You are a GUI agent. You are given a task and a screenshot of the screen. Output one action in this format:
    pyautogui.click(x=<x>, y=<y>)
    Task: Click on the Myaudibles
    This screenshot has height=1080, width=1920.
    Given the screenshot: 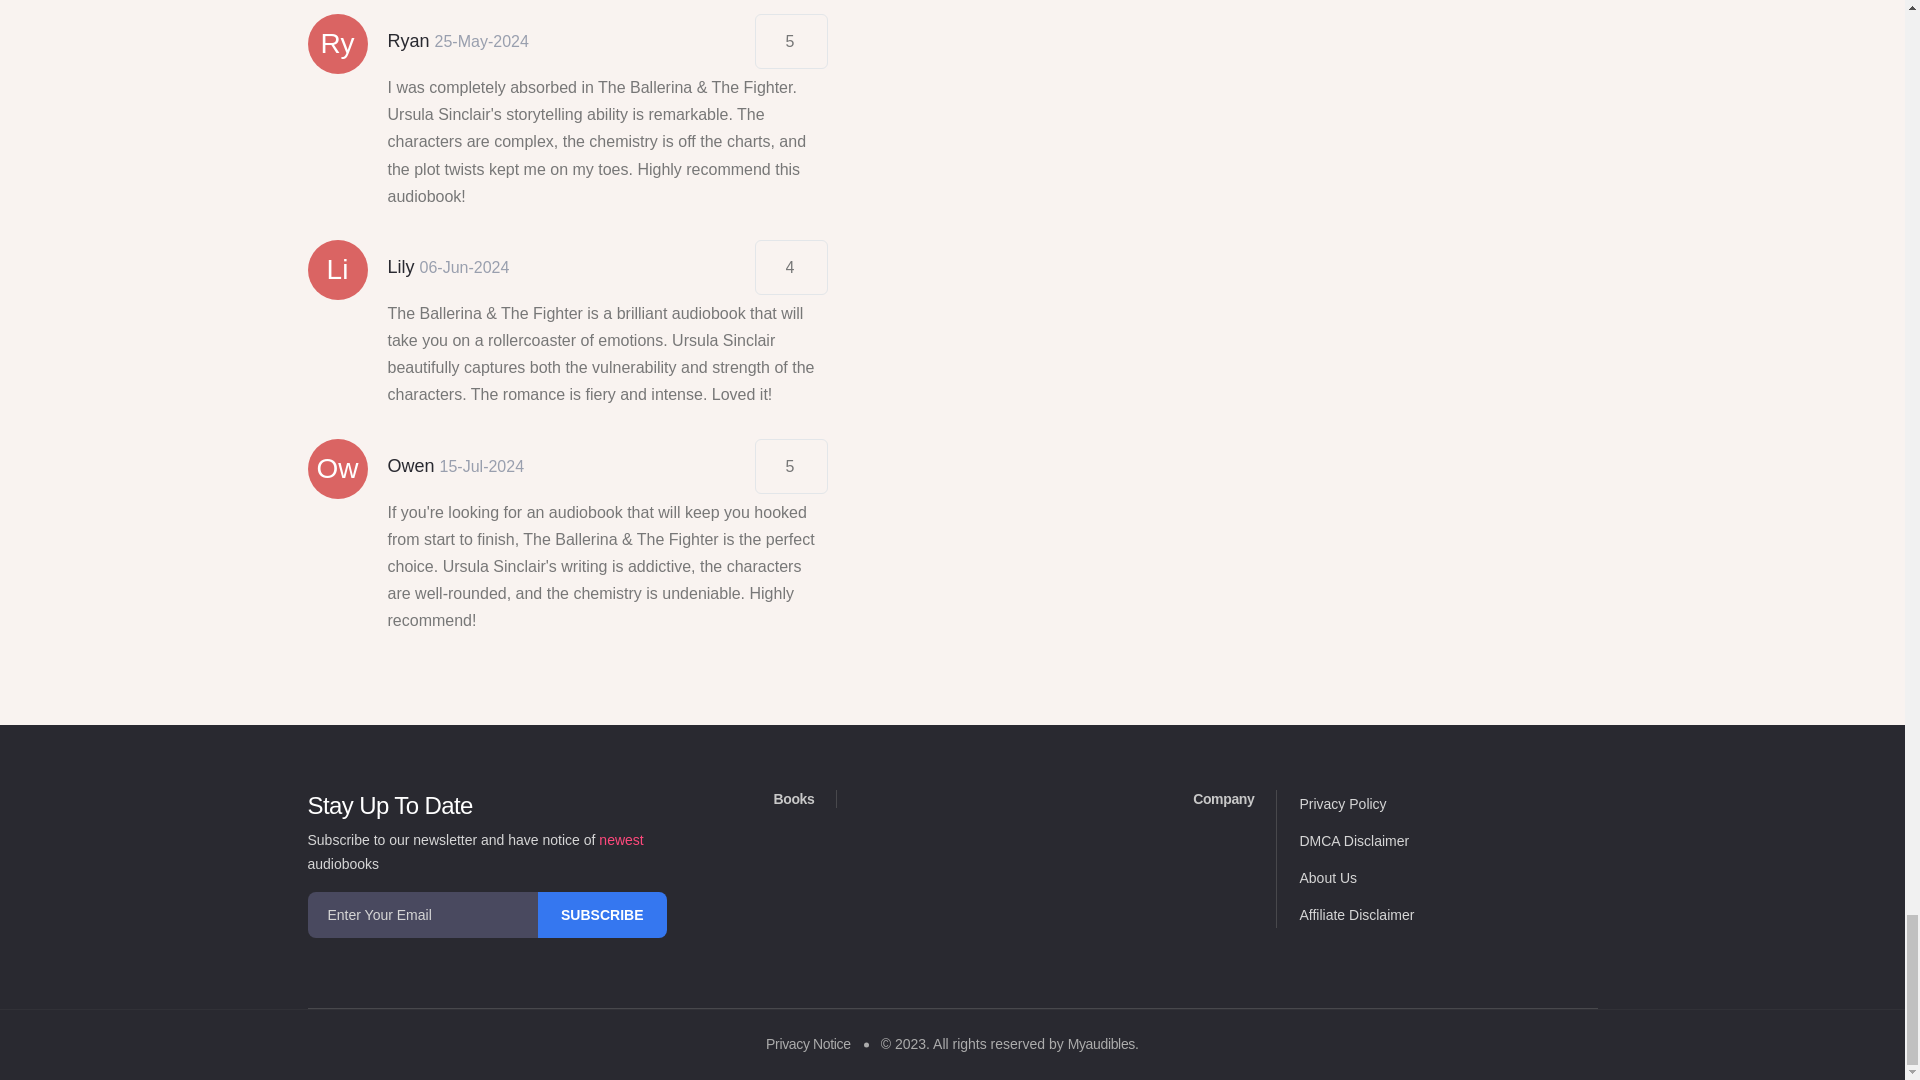 What is the action you would take?
    pyautogui.click(x=1100, y=1043)
    